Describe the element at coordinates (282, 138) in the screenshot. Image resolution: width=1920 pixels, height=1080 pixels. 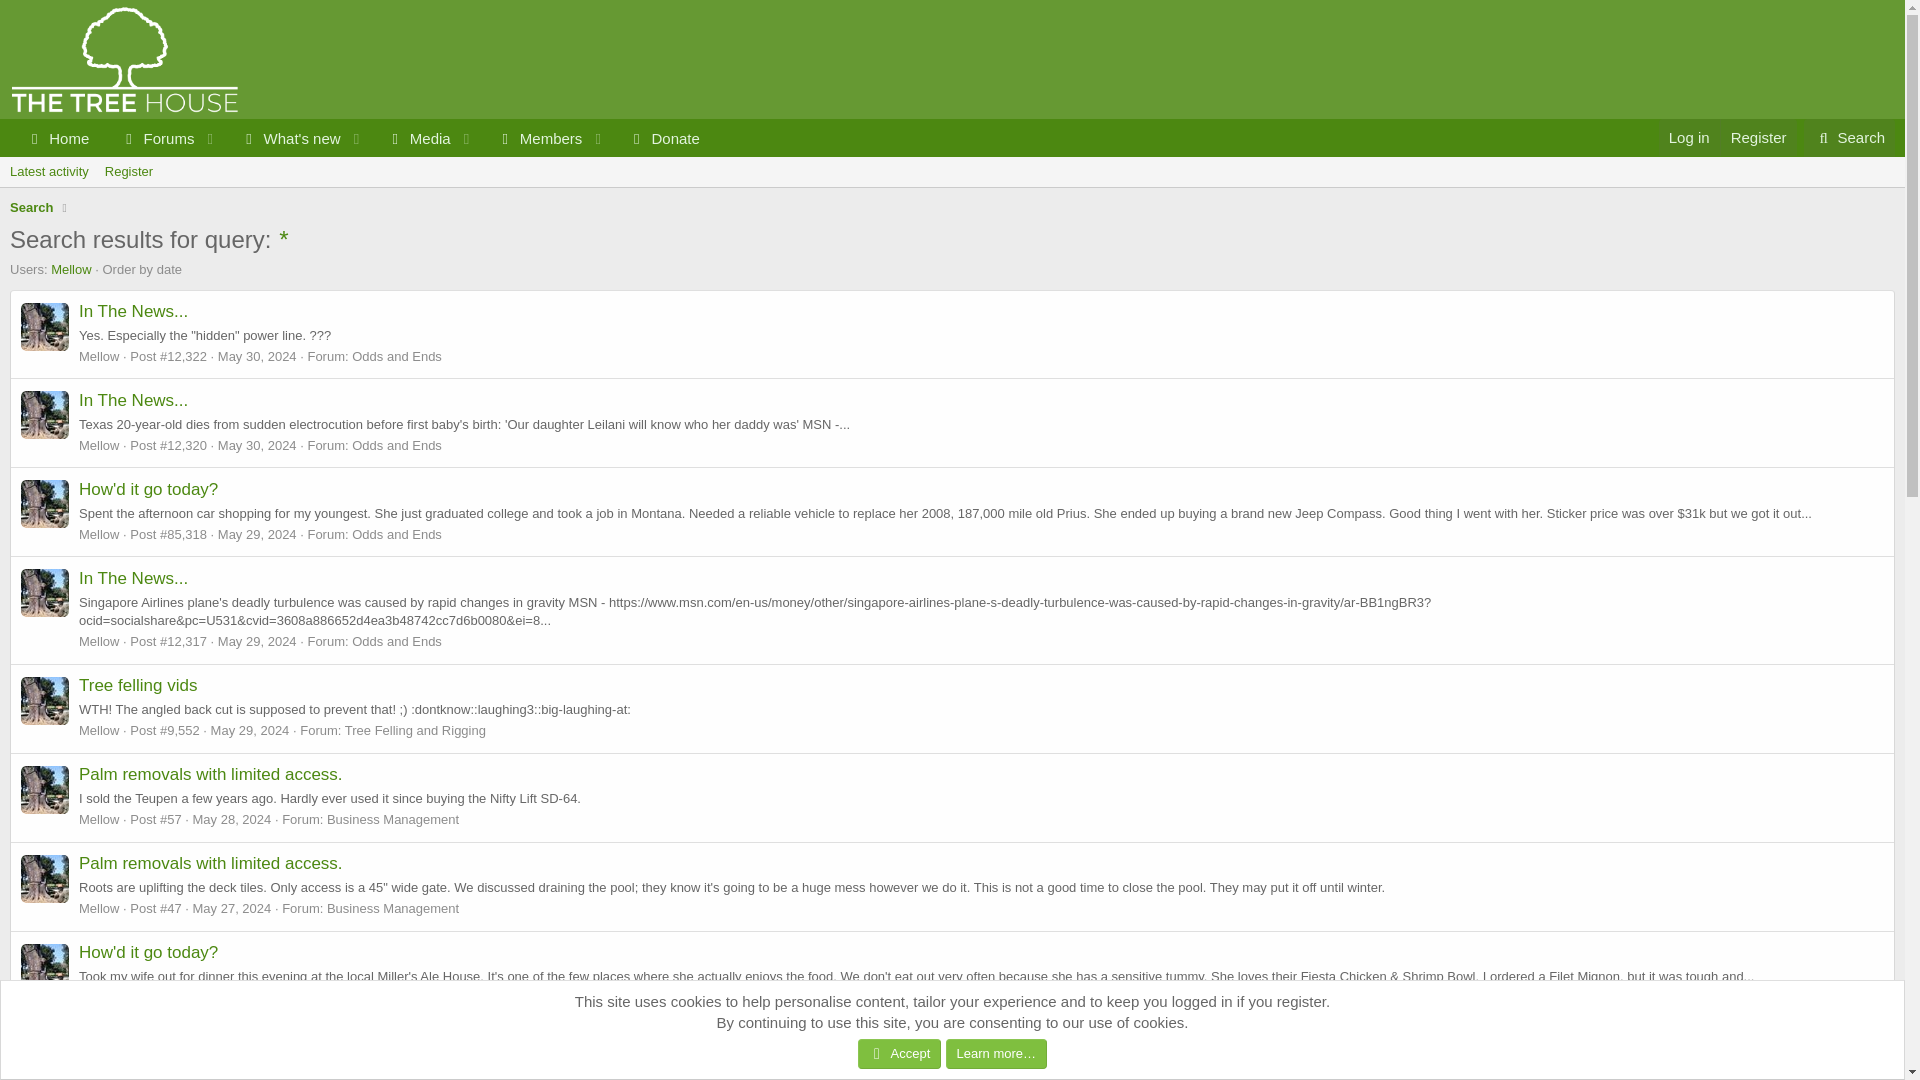
I see `May 30, 2024 at 6:06 PM` at that location.